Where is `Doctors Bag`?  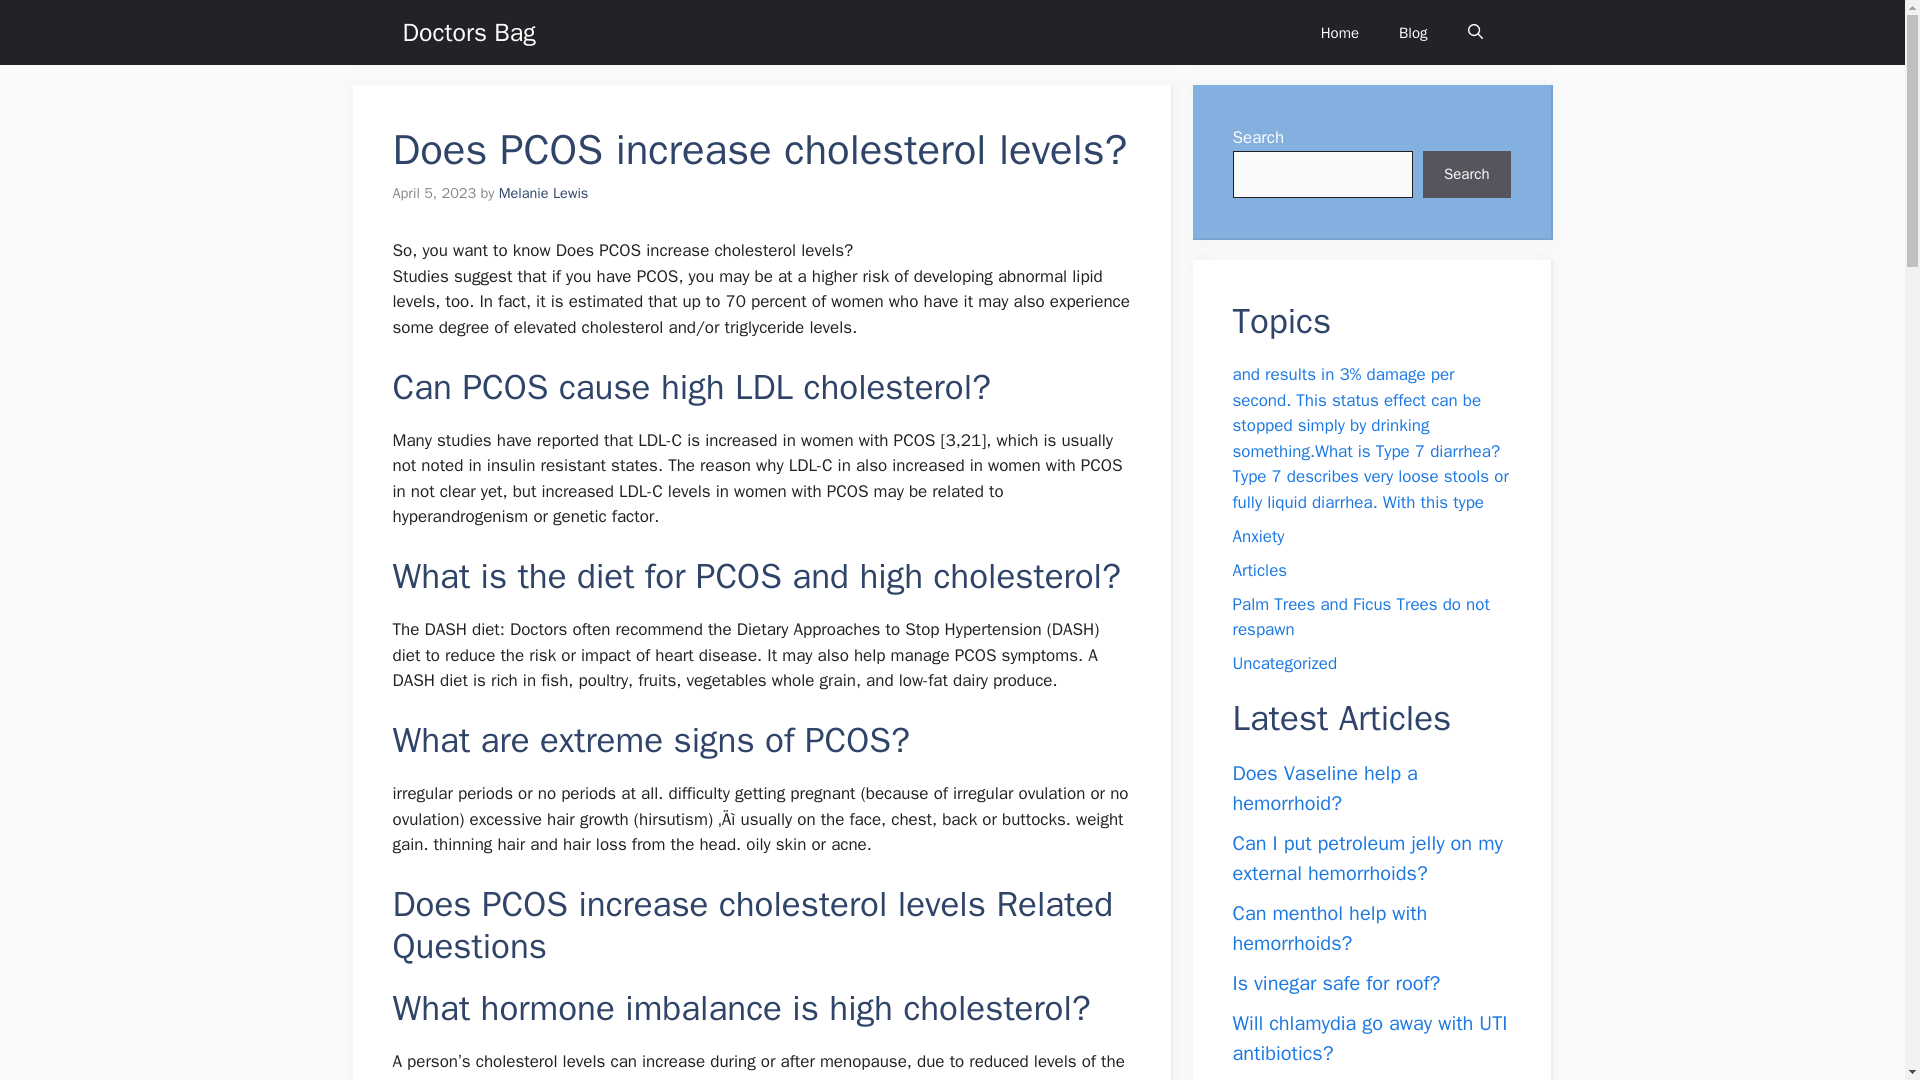 Doctors Bag is located at coordinates (468, 32).